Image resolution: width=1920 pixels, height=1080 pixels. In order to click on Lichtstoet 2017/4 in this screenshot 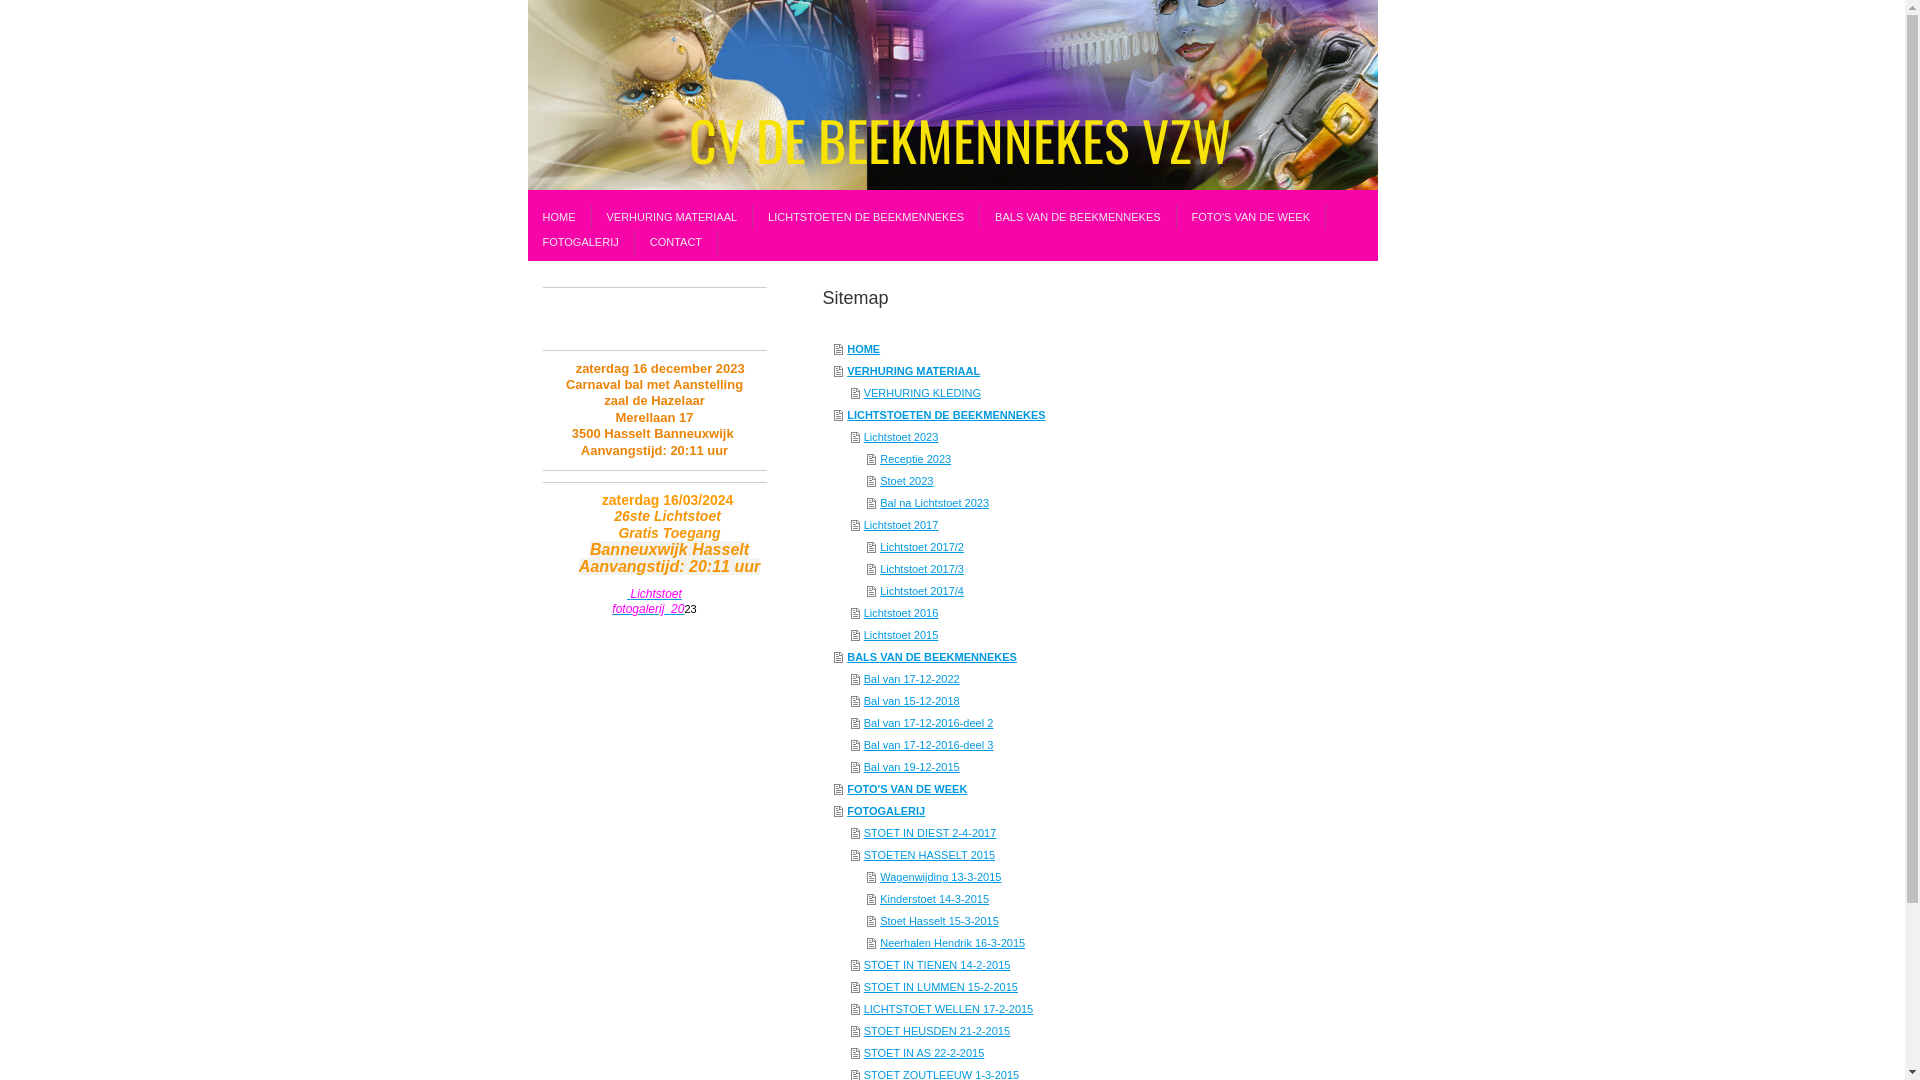, I will do `click(1088, 591)`.